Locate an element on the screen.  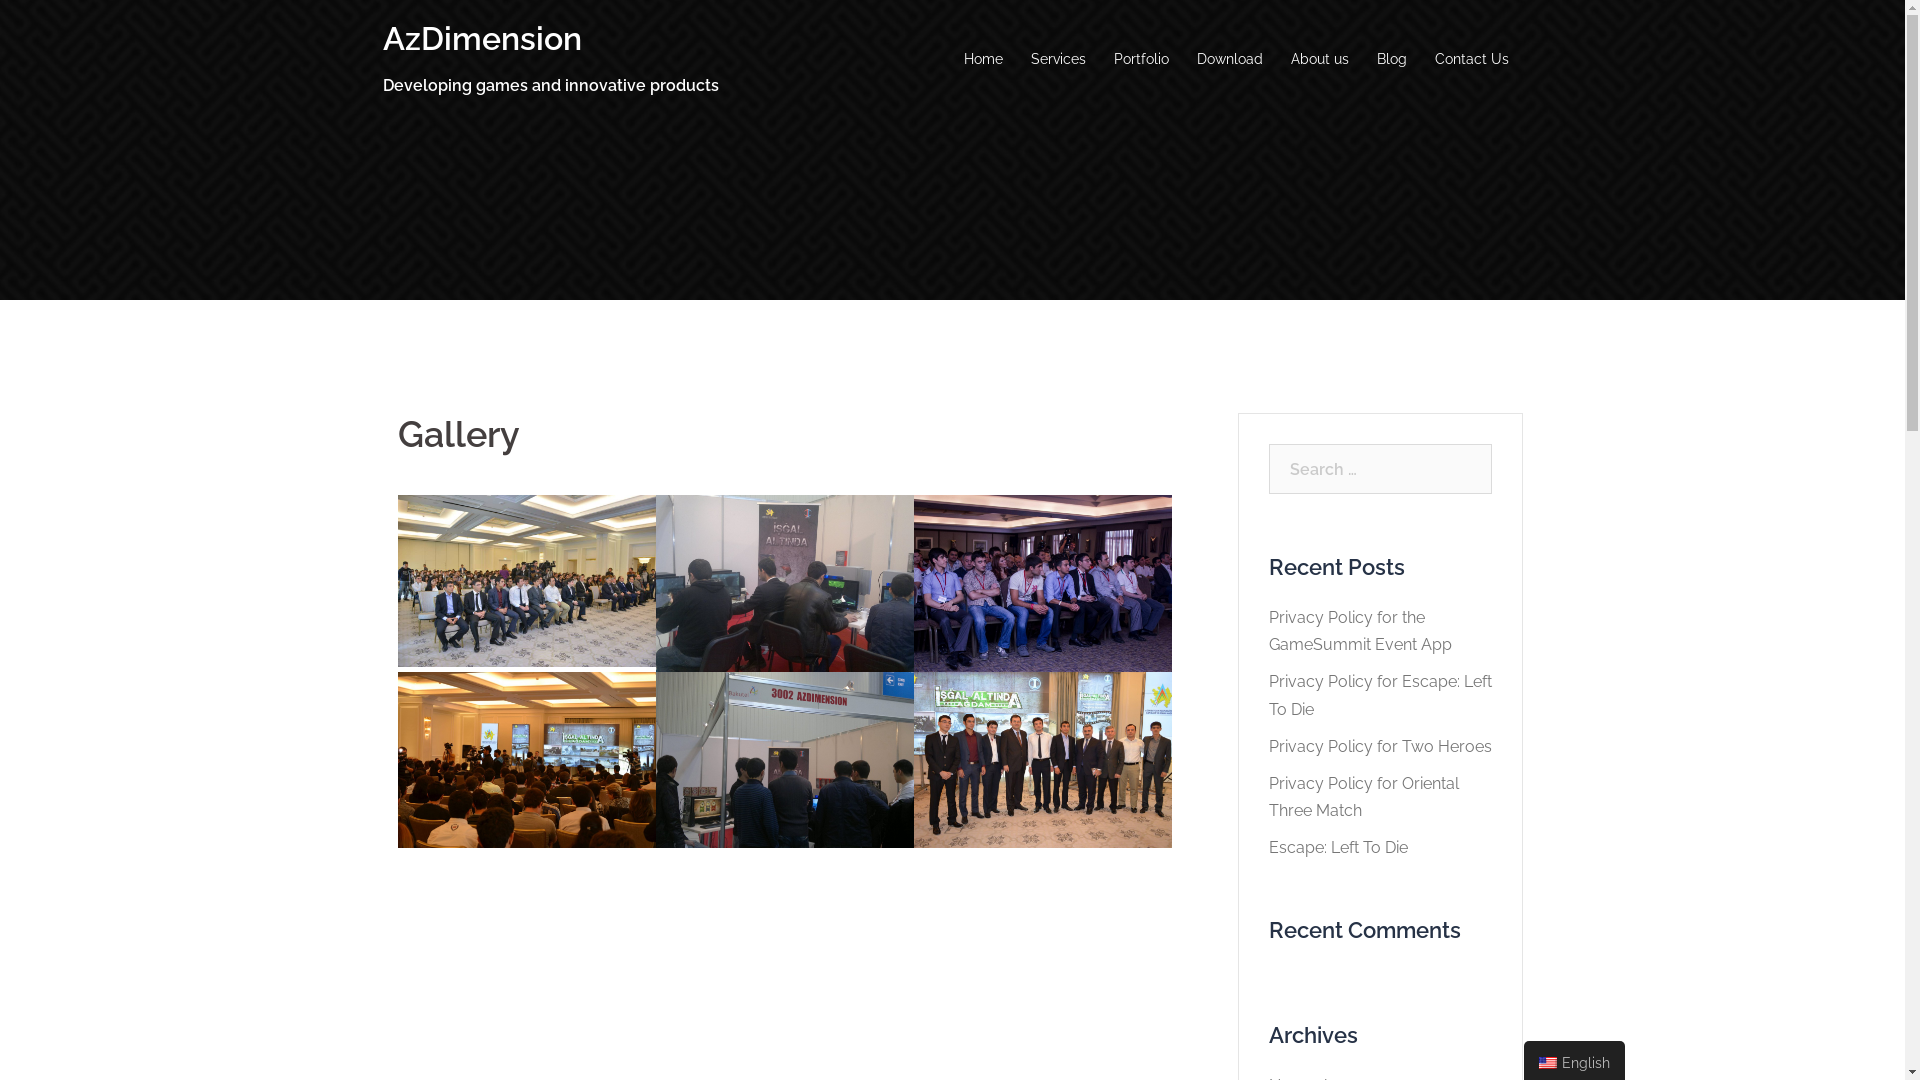
Download is located at coordinates (1229, 60).